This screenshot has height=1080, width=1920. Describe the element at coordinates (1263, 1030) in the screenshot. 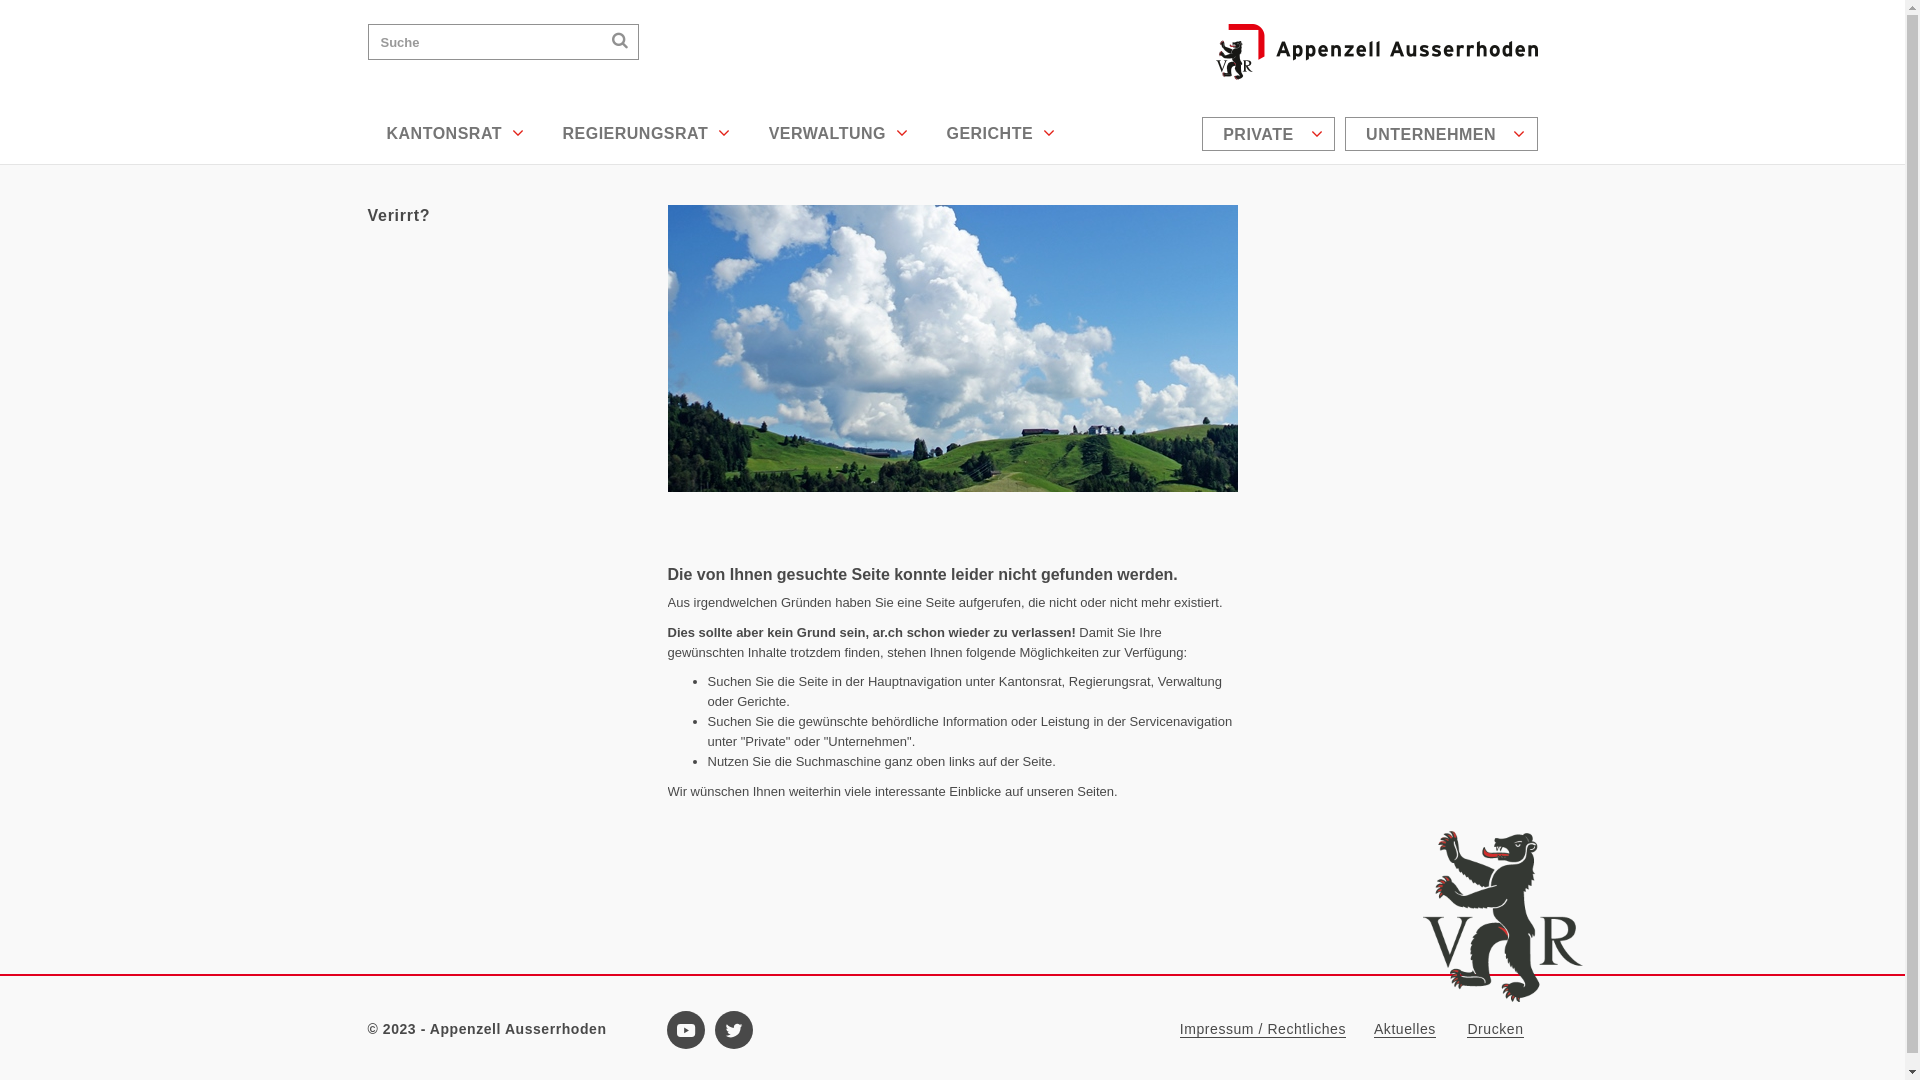

I see `Impressum / Rechtliches` at that location.